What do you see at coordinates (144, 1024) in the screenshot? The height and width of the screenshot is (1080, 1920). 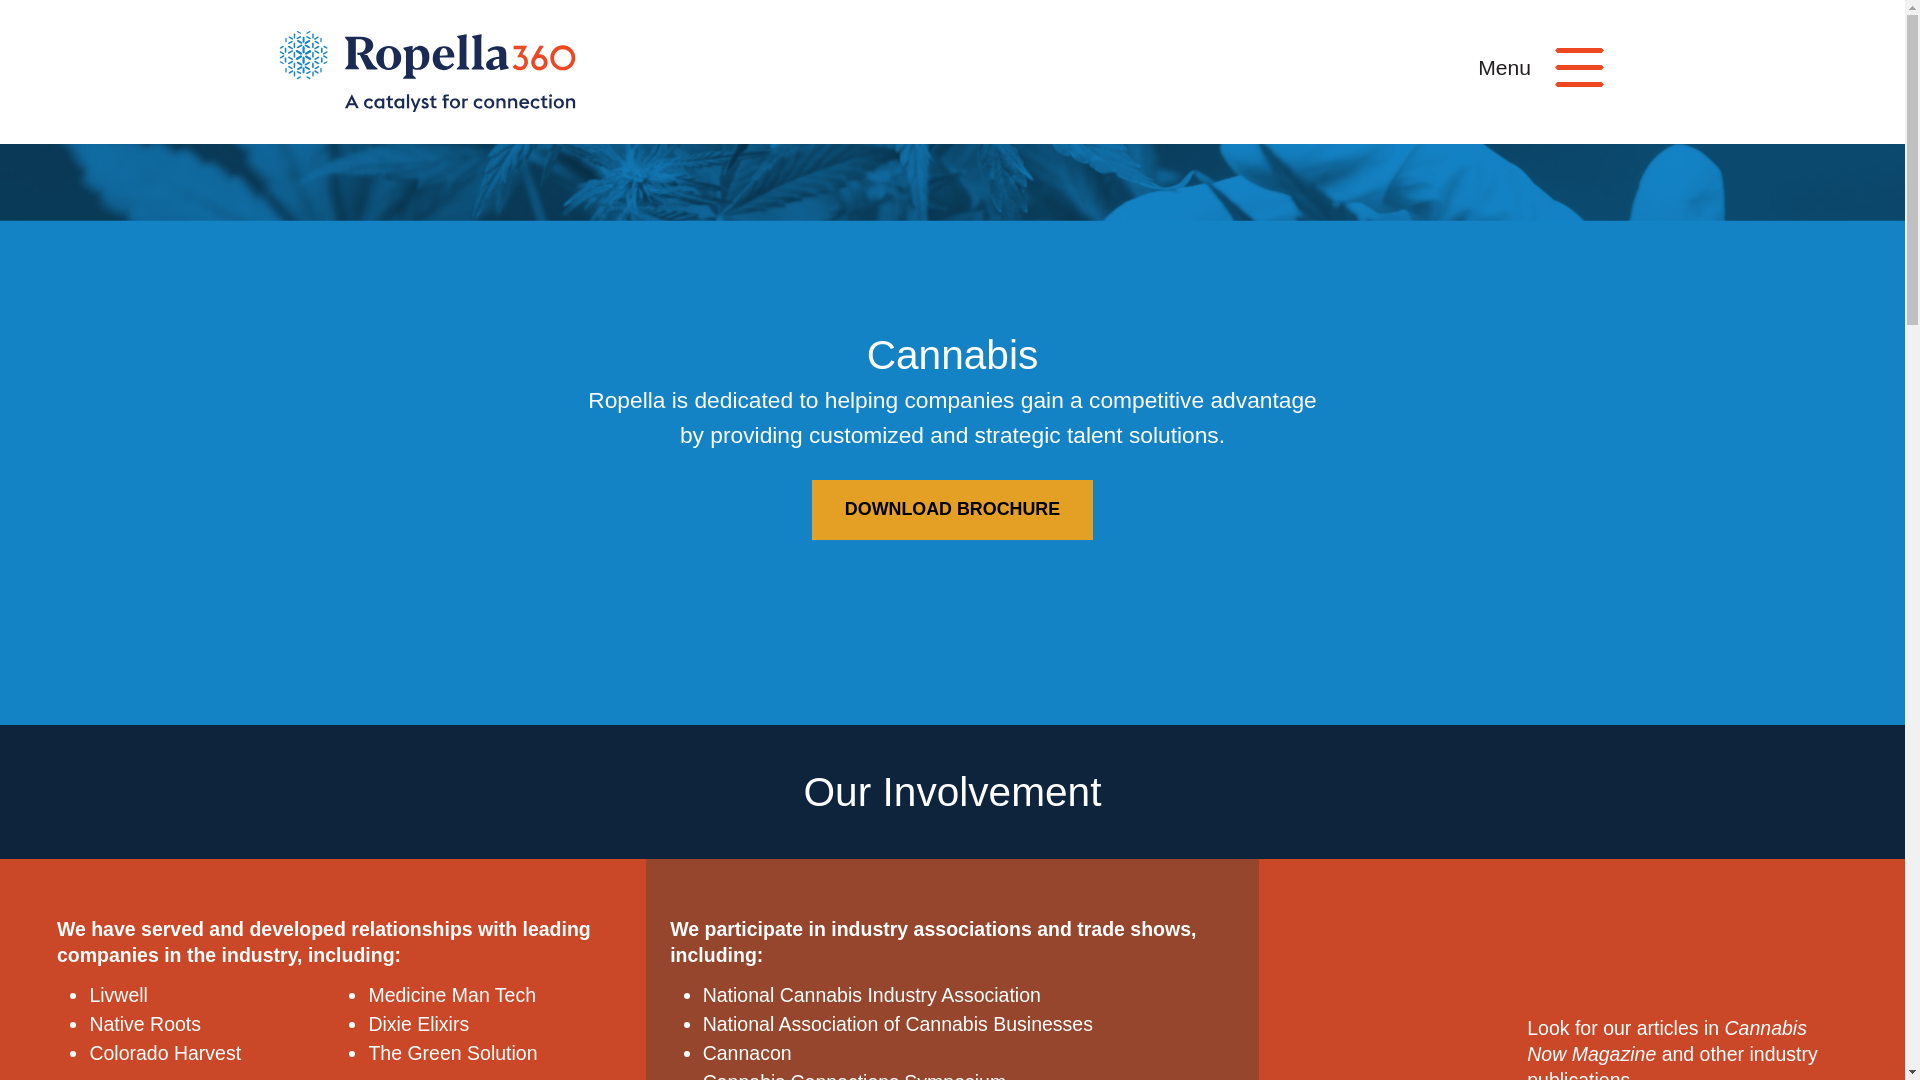 I see `Native Roots` at bounding box center [144, 1024].